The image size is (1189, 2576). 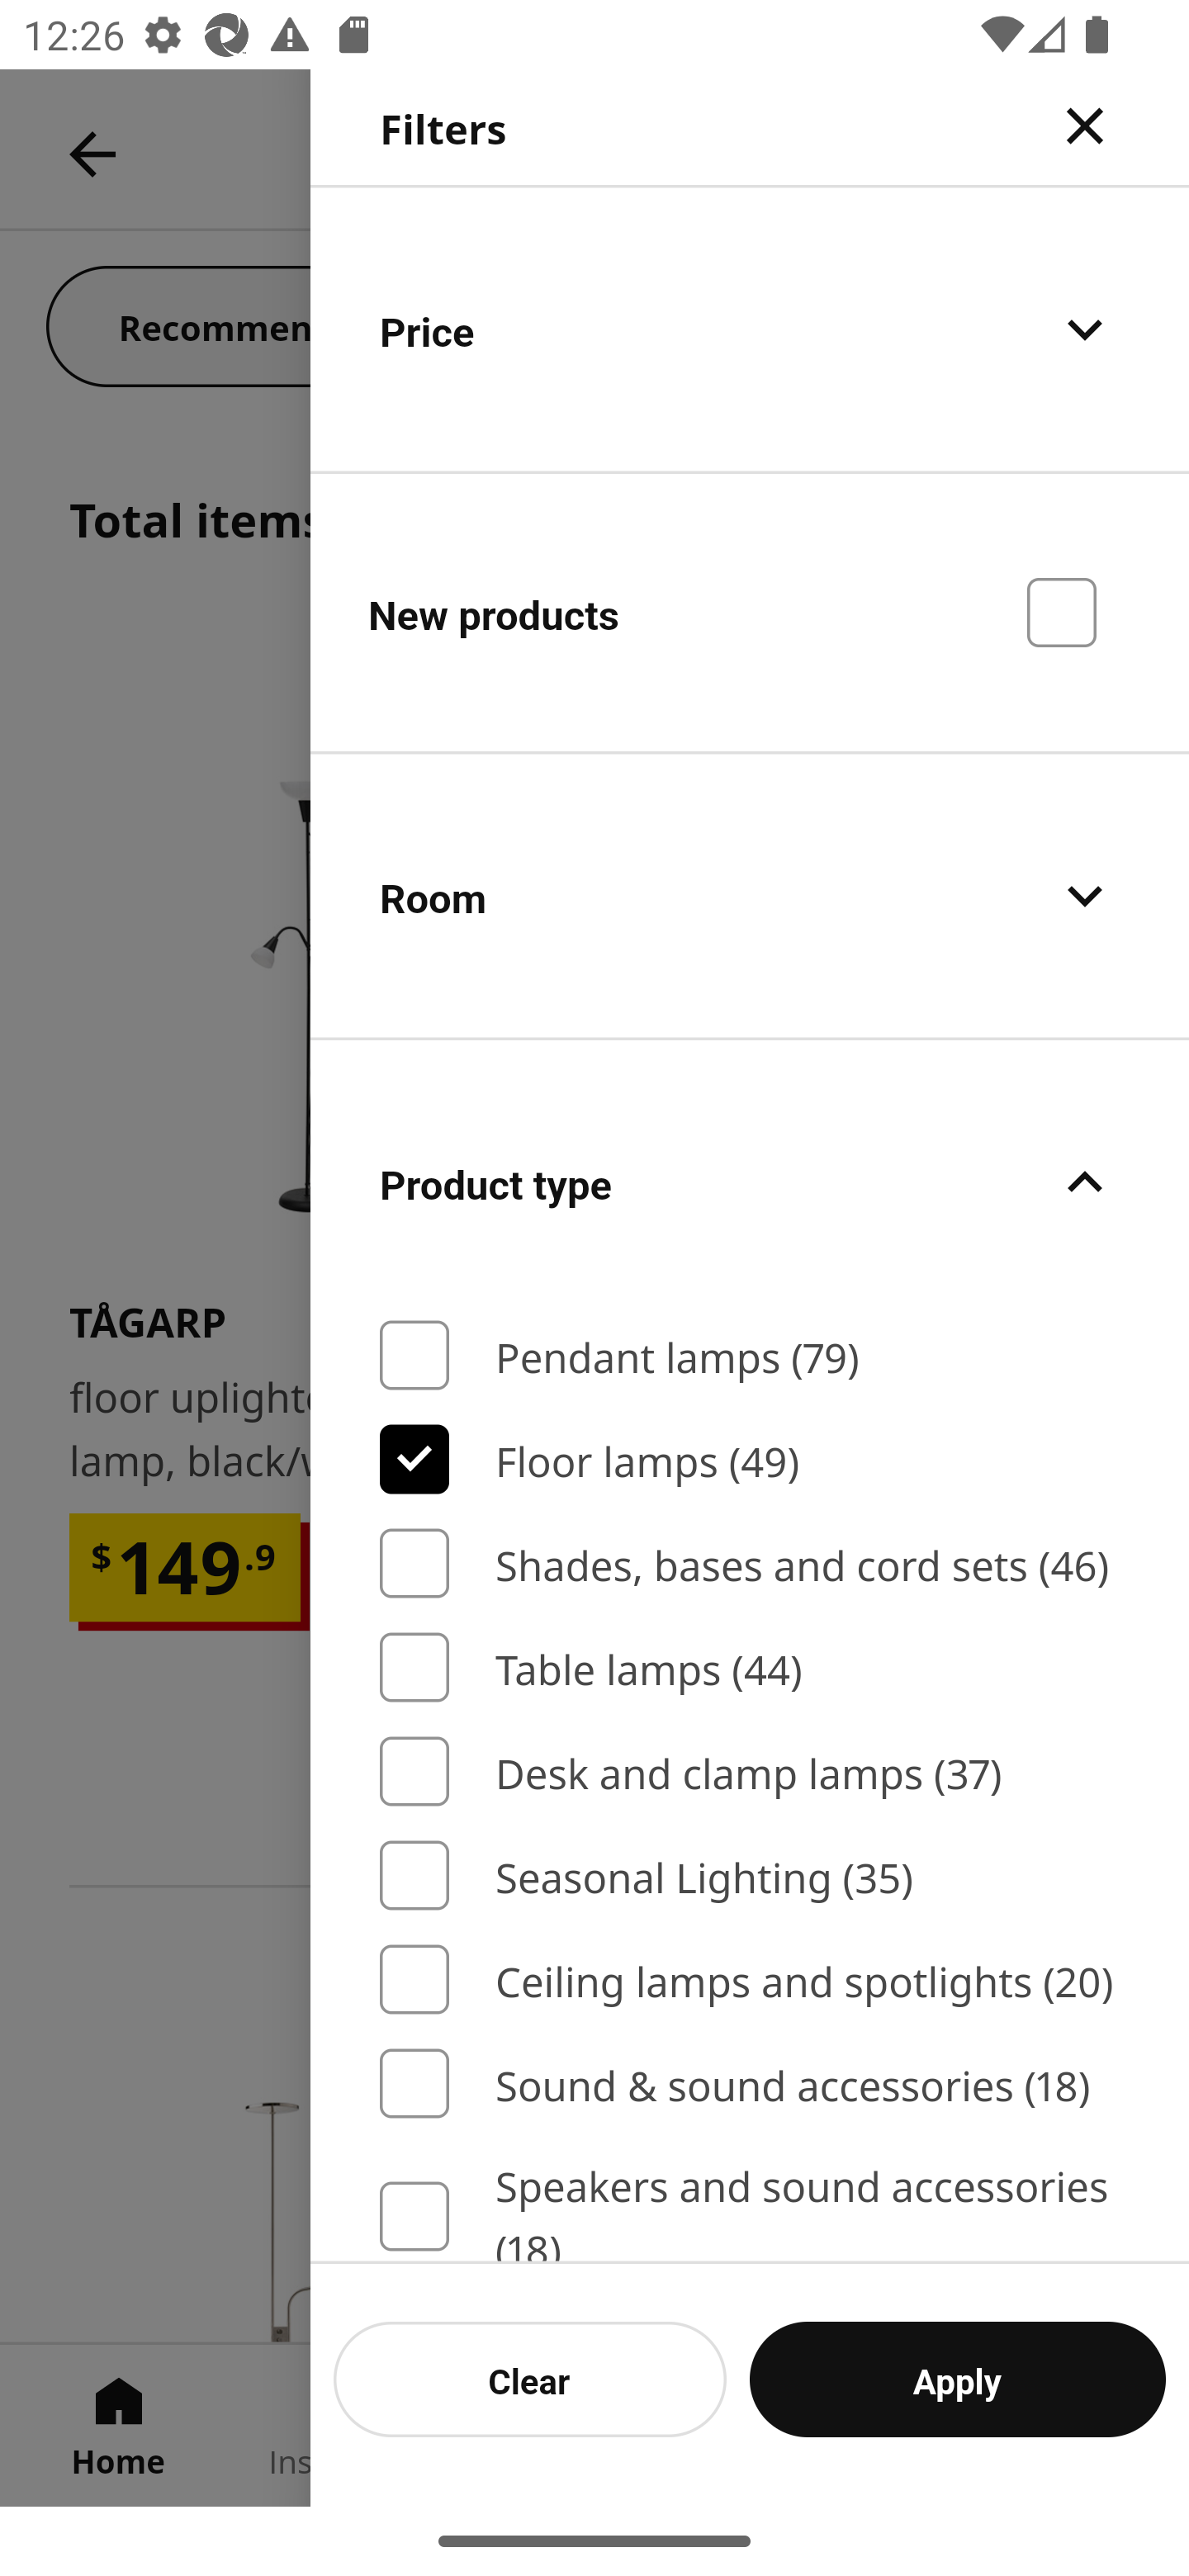 What do you see at coordinates (750, 2084) in the screenshot?
I see `Sound & sound accessories (18)` at bounding box center [750, 2084].